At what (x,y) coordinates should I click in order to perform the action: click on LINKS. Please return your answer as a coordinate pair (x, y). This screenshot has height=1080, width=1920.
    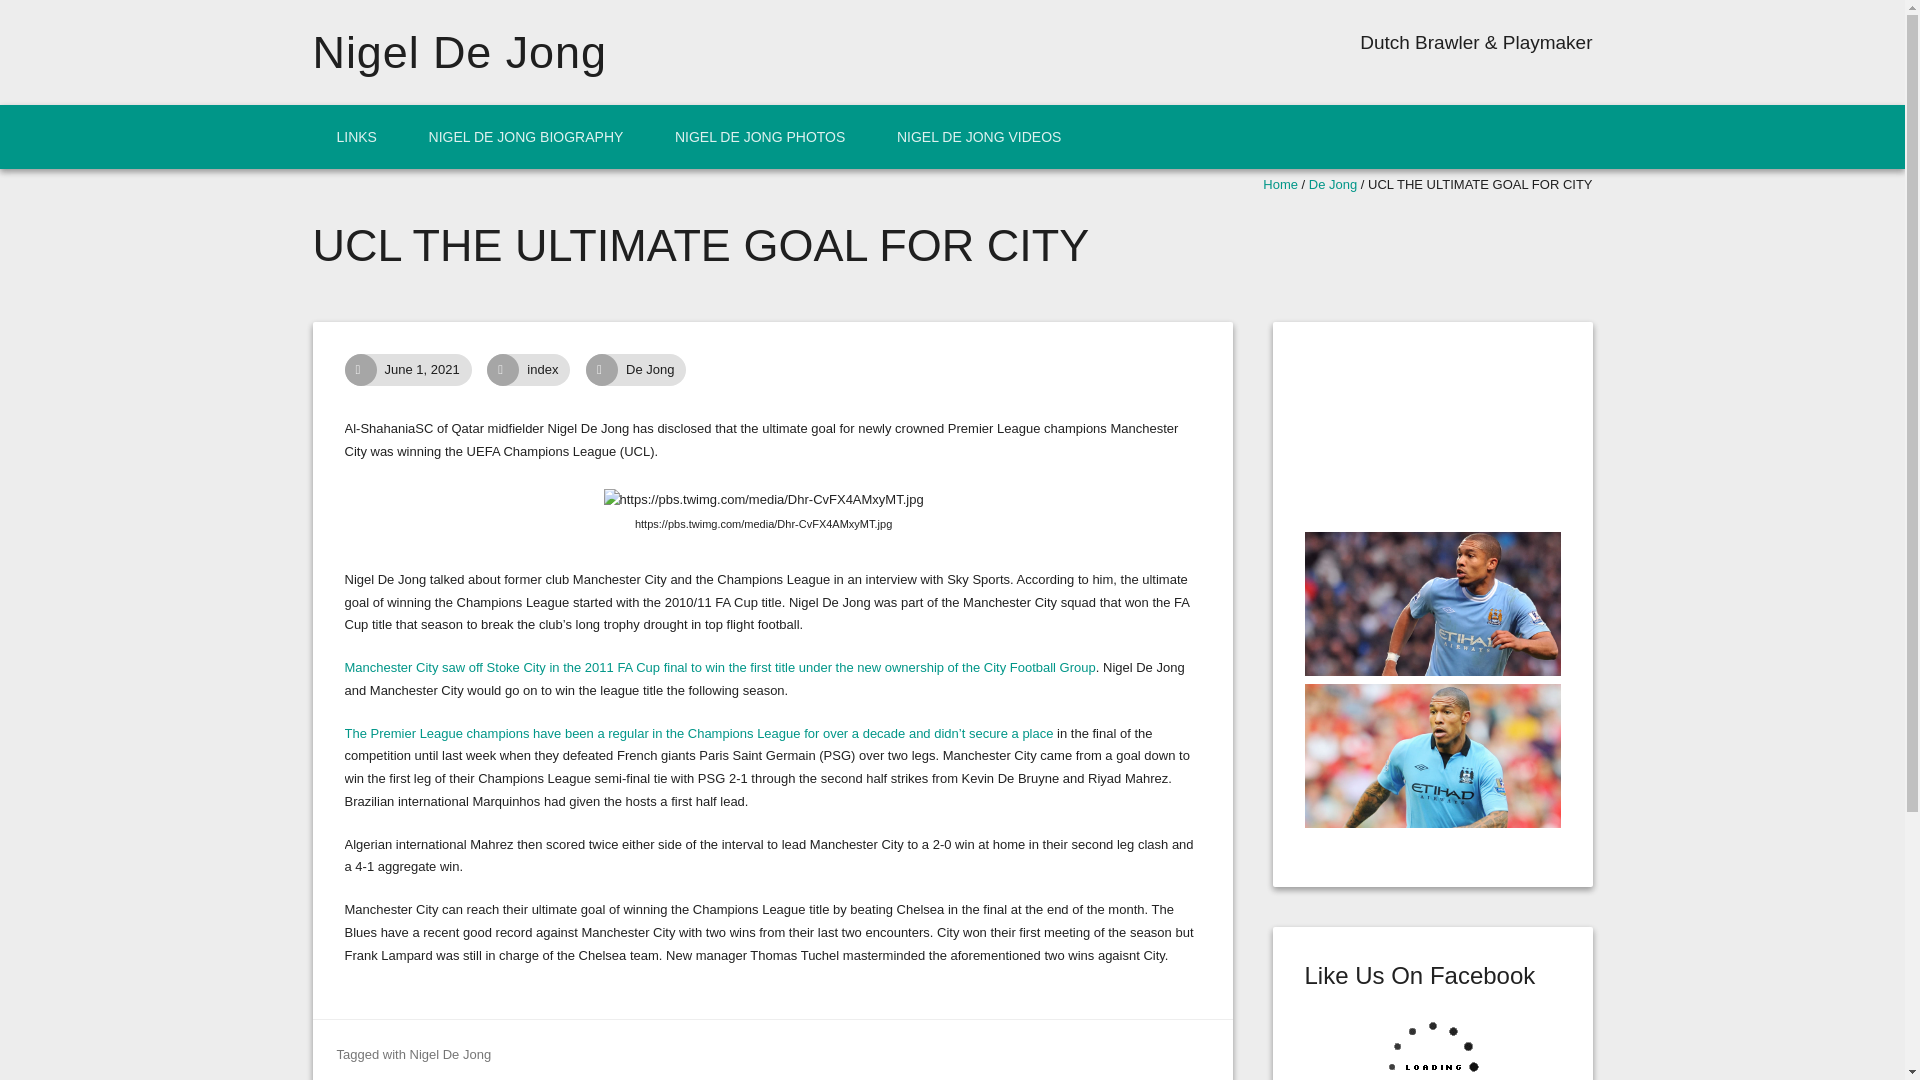
    Looking at the image, I should click on (355, 136).